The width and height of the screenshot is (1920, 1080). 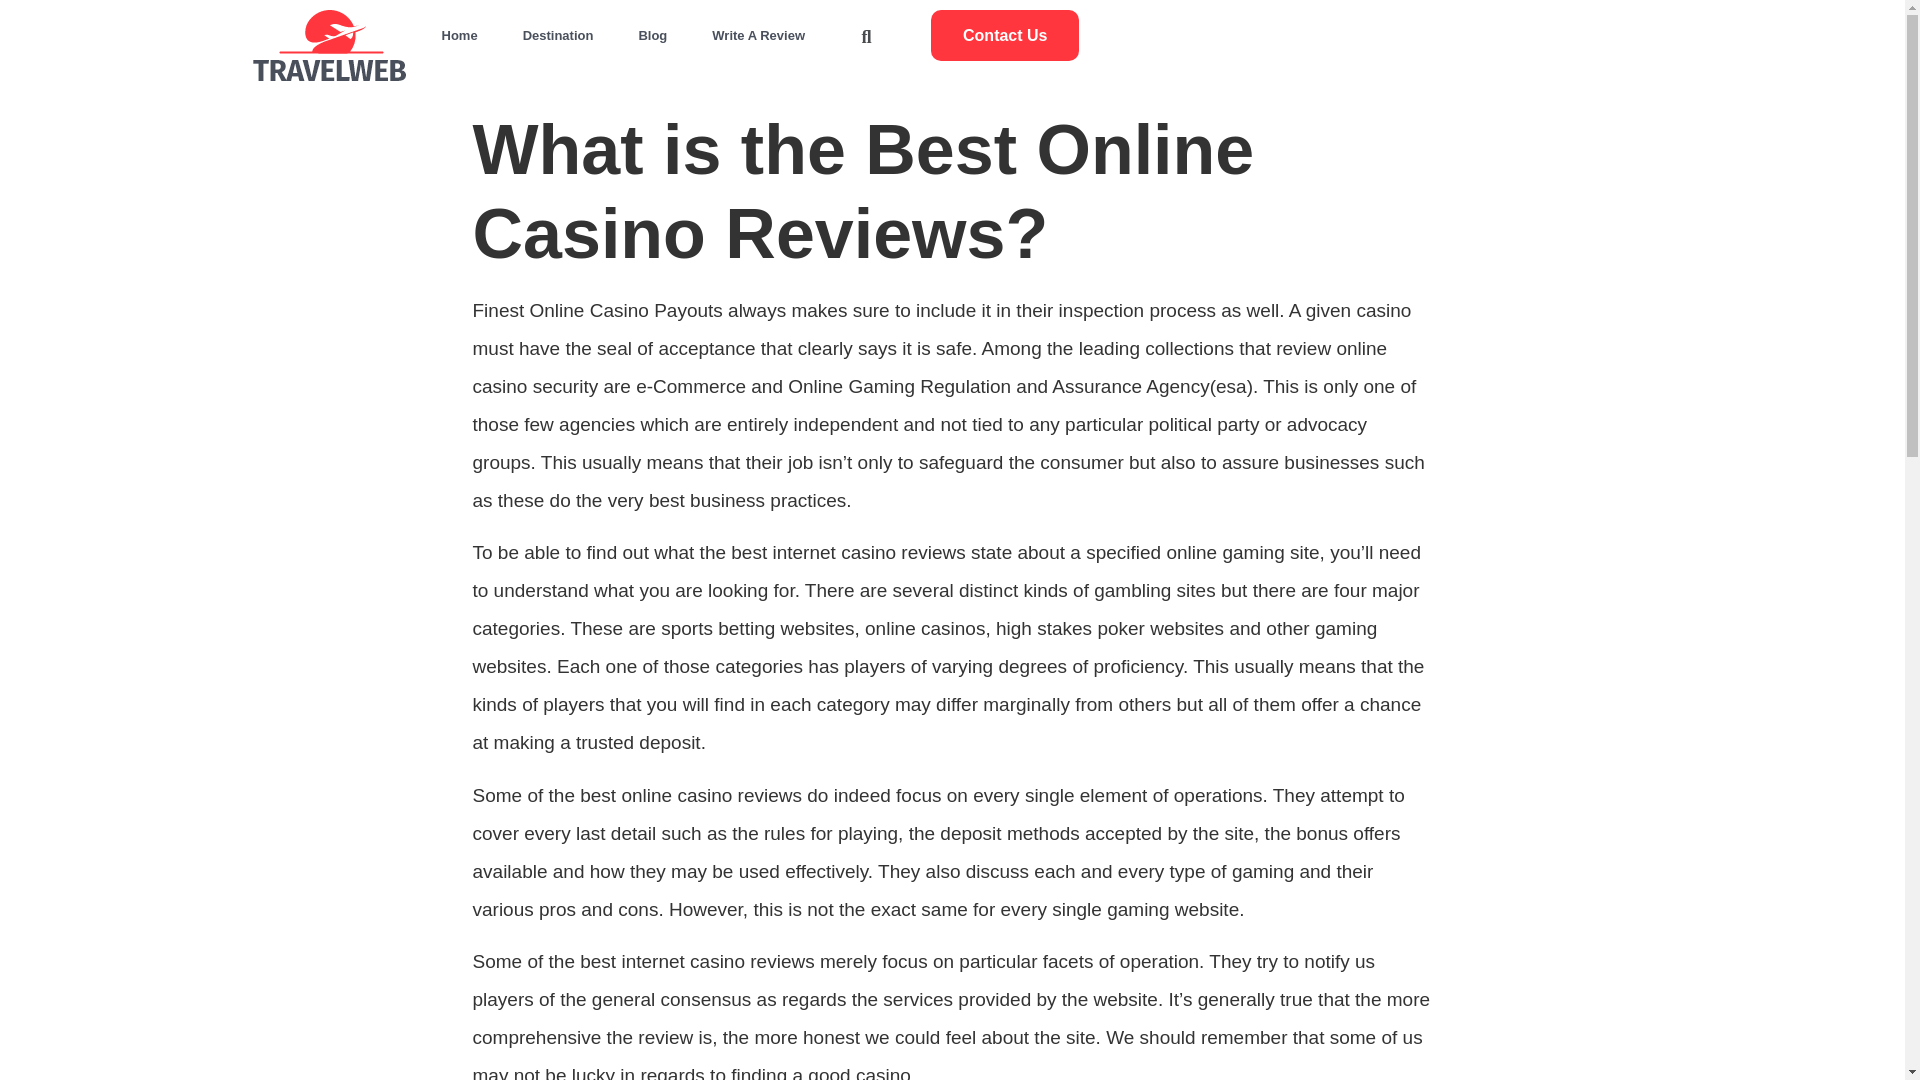 I want to click on Destination, so click(x=558, y=36).